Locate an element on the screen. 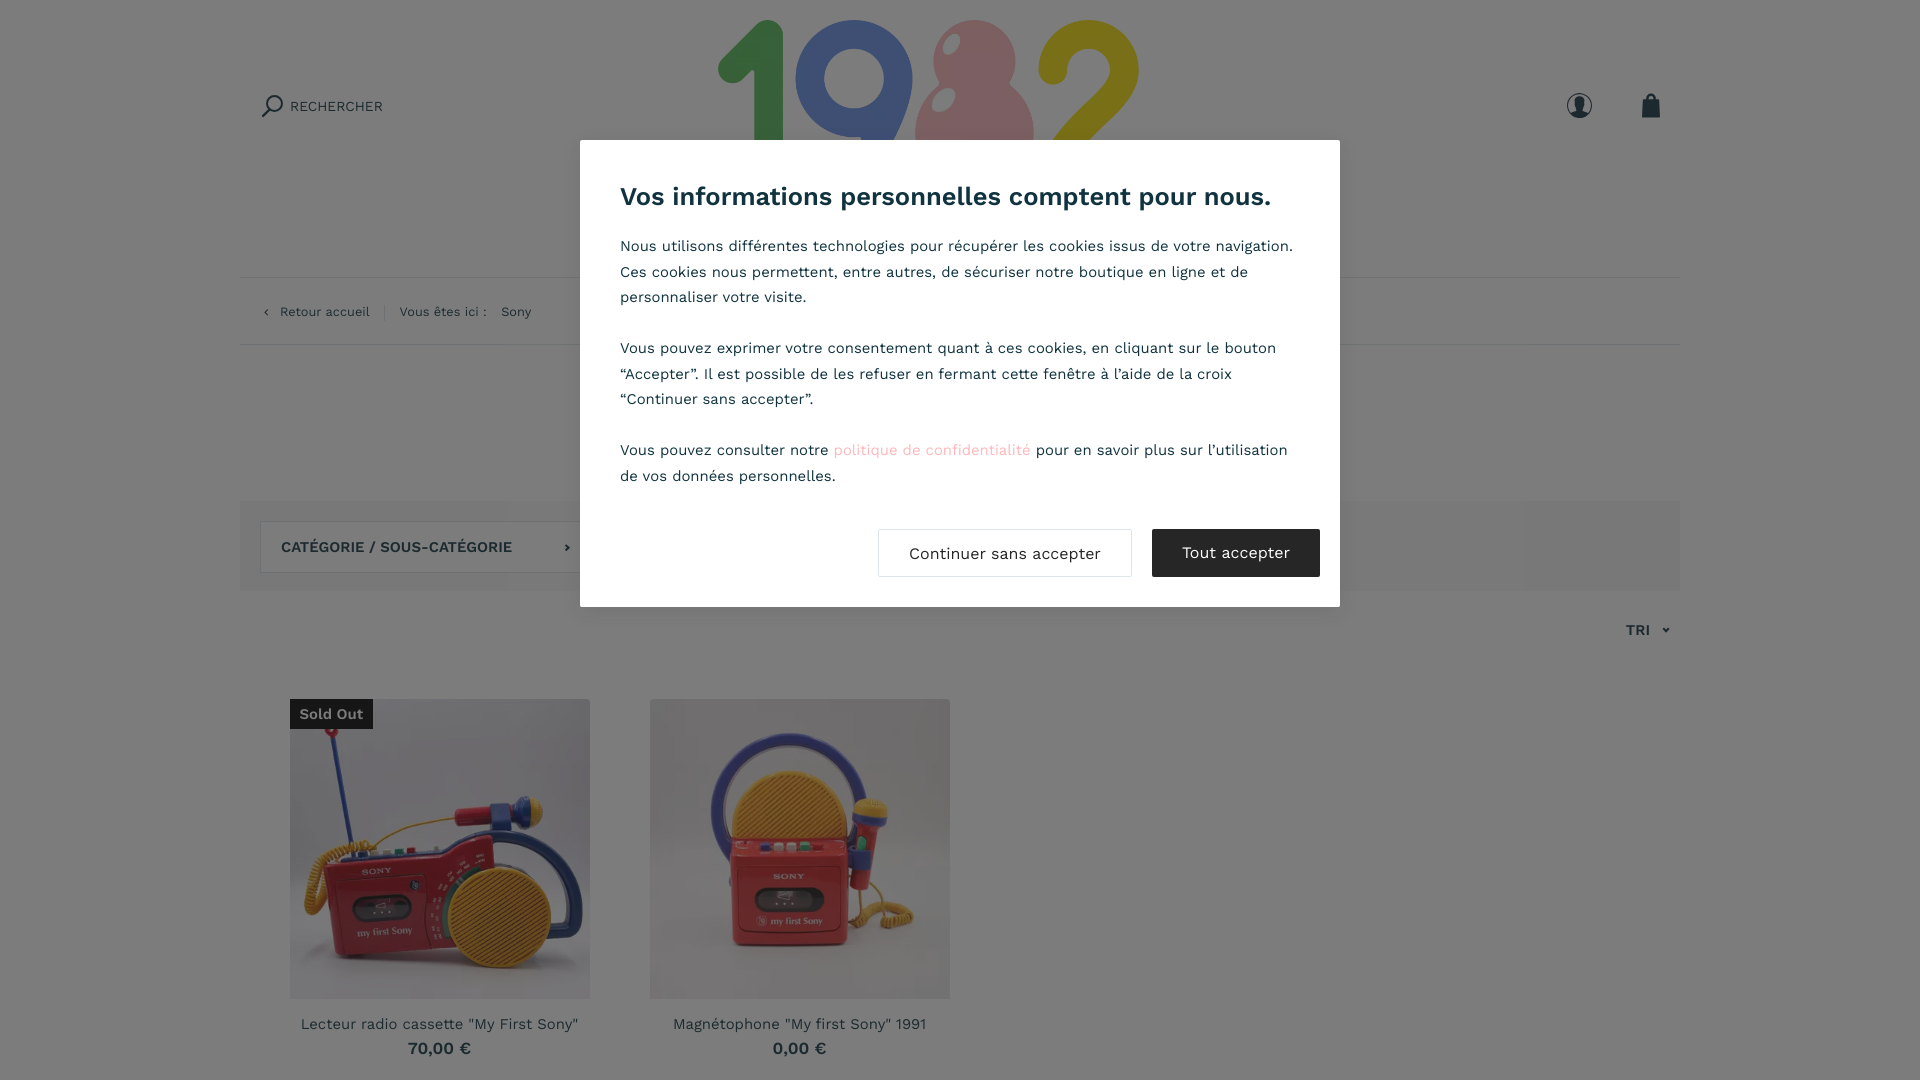 This screenshot has width=1920, height=1080. Tout accepter is located at coordinates (1236, 553).